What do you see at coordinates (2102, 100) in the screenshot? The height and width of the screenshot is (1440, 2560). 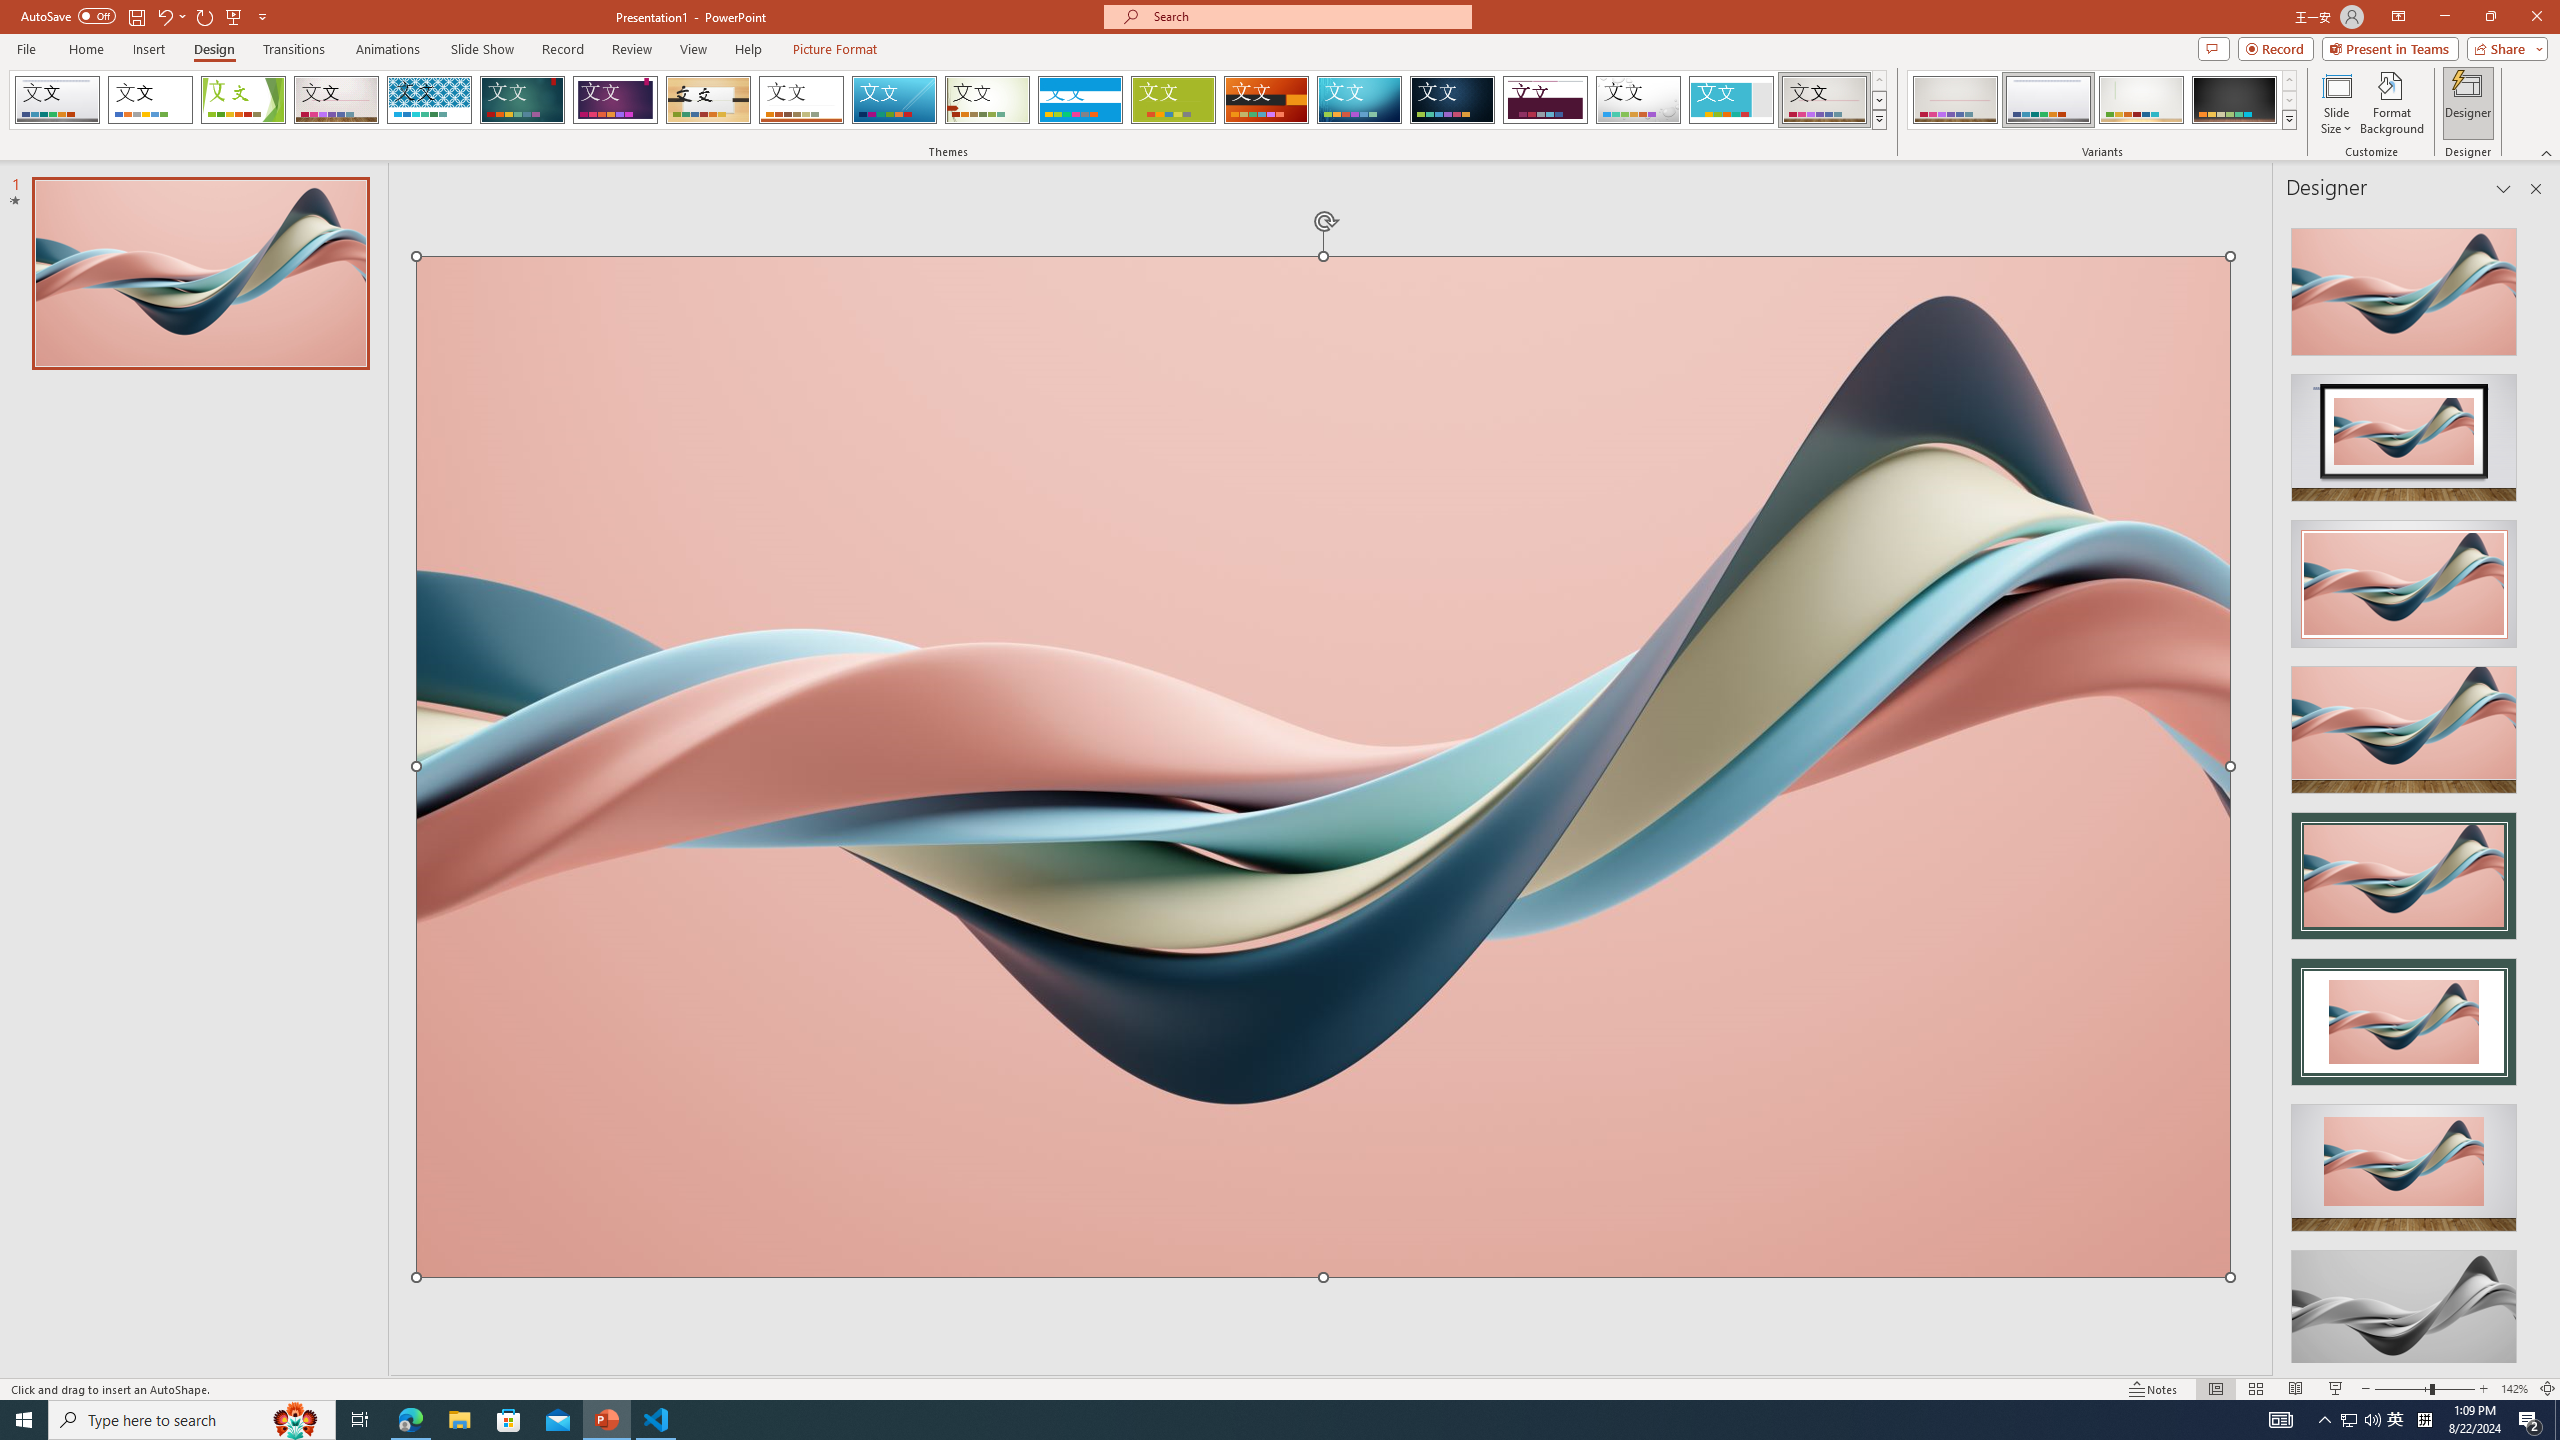 I see `AutomationID: ThemeVariantsGallery` at bounding box center [2102, 100].